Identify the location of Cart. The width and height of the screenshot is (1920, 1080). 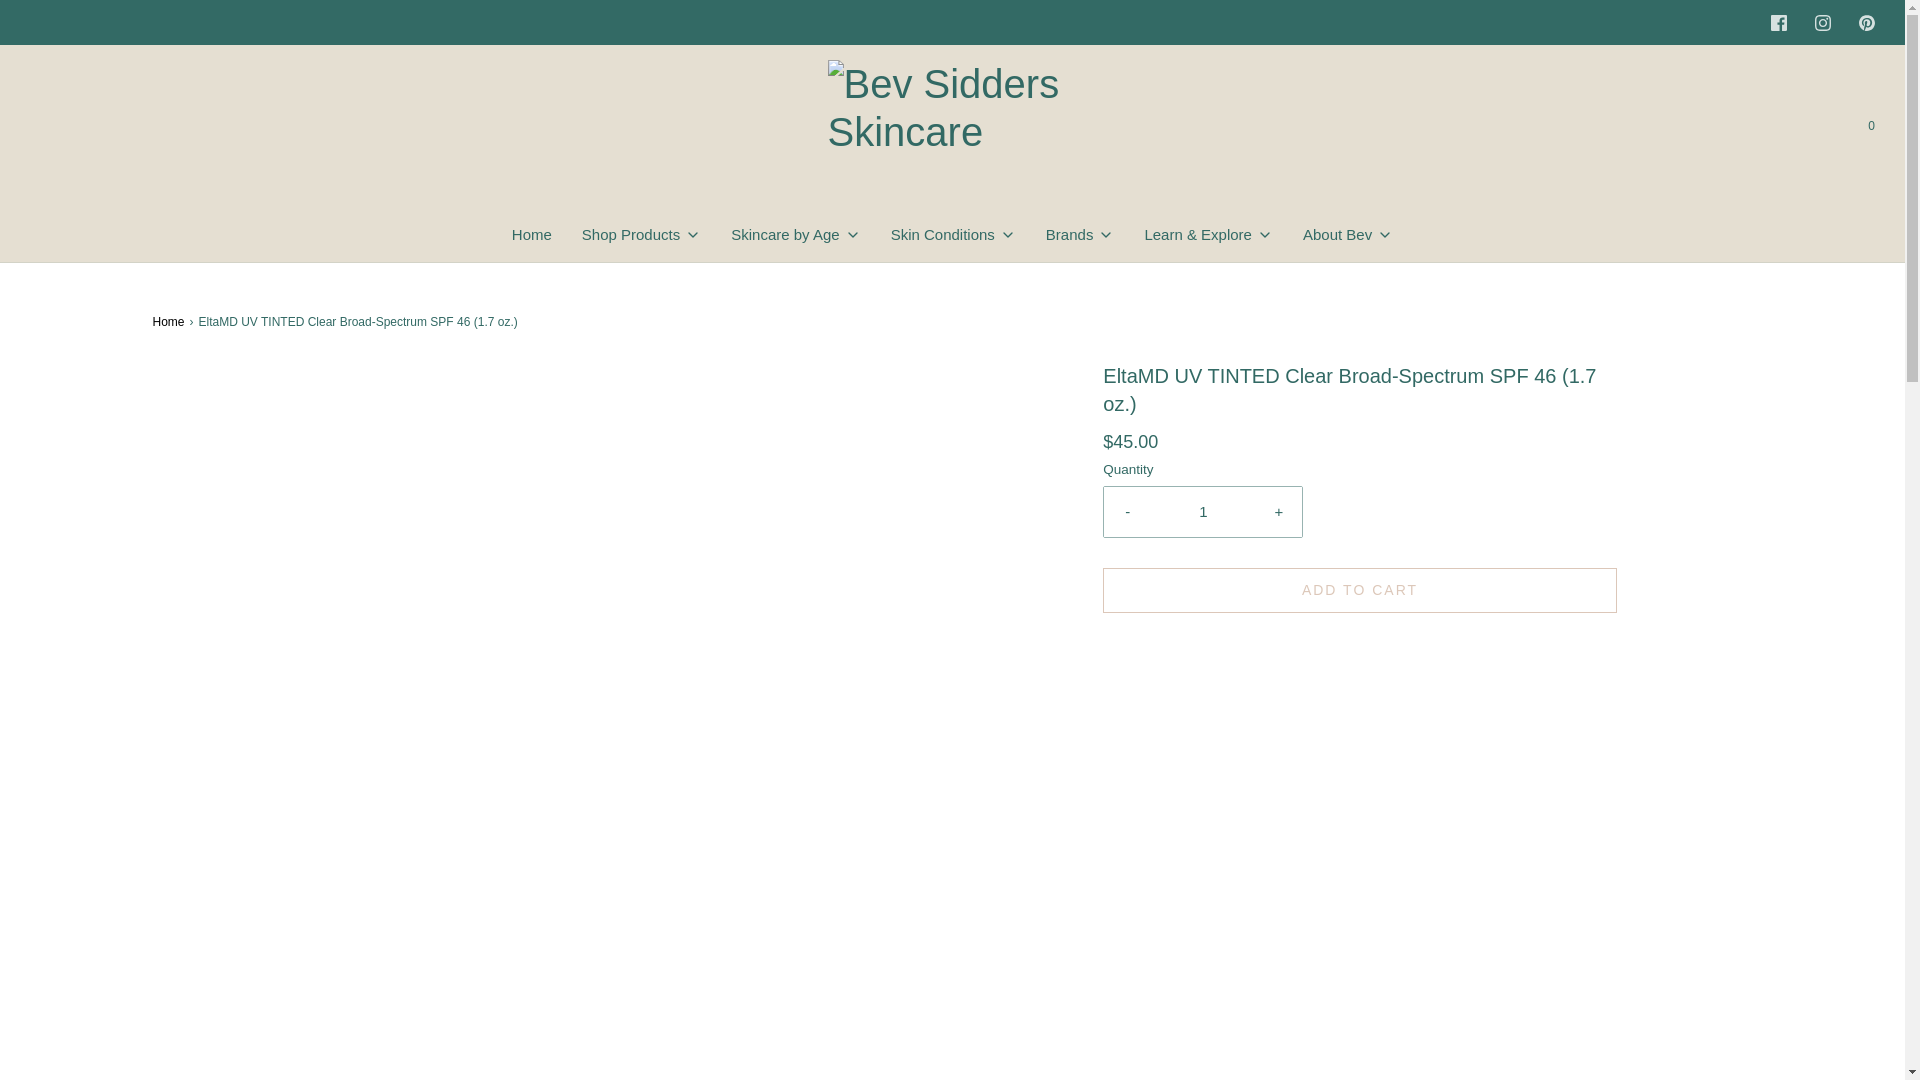
(1870, 126).